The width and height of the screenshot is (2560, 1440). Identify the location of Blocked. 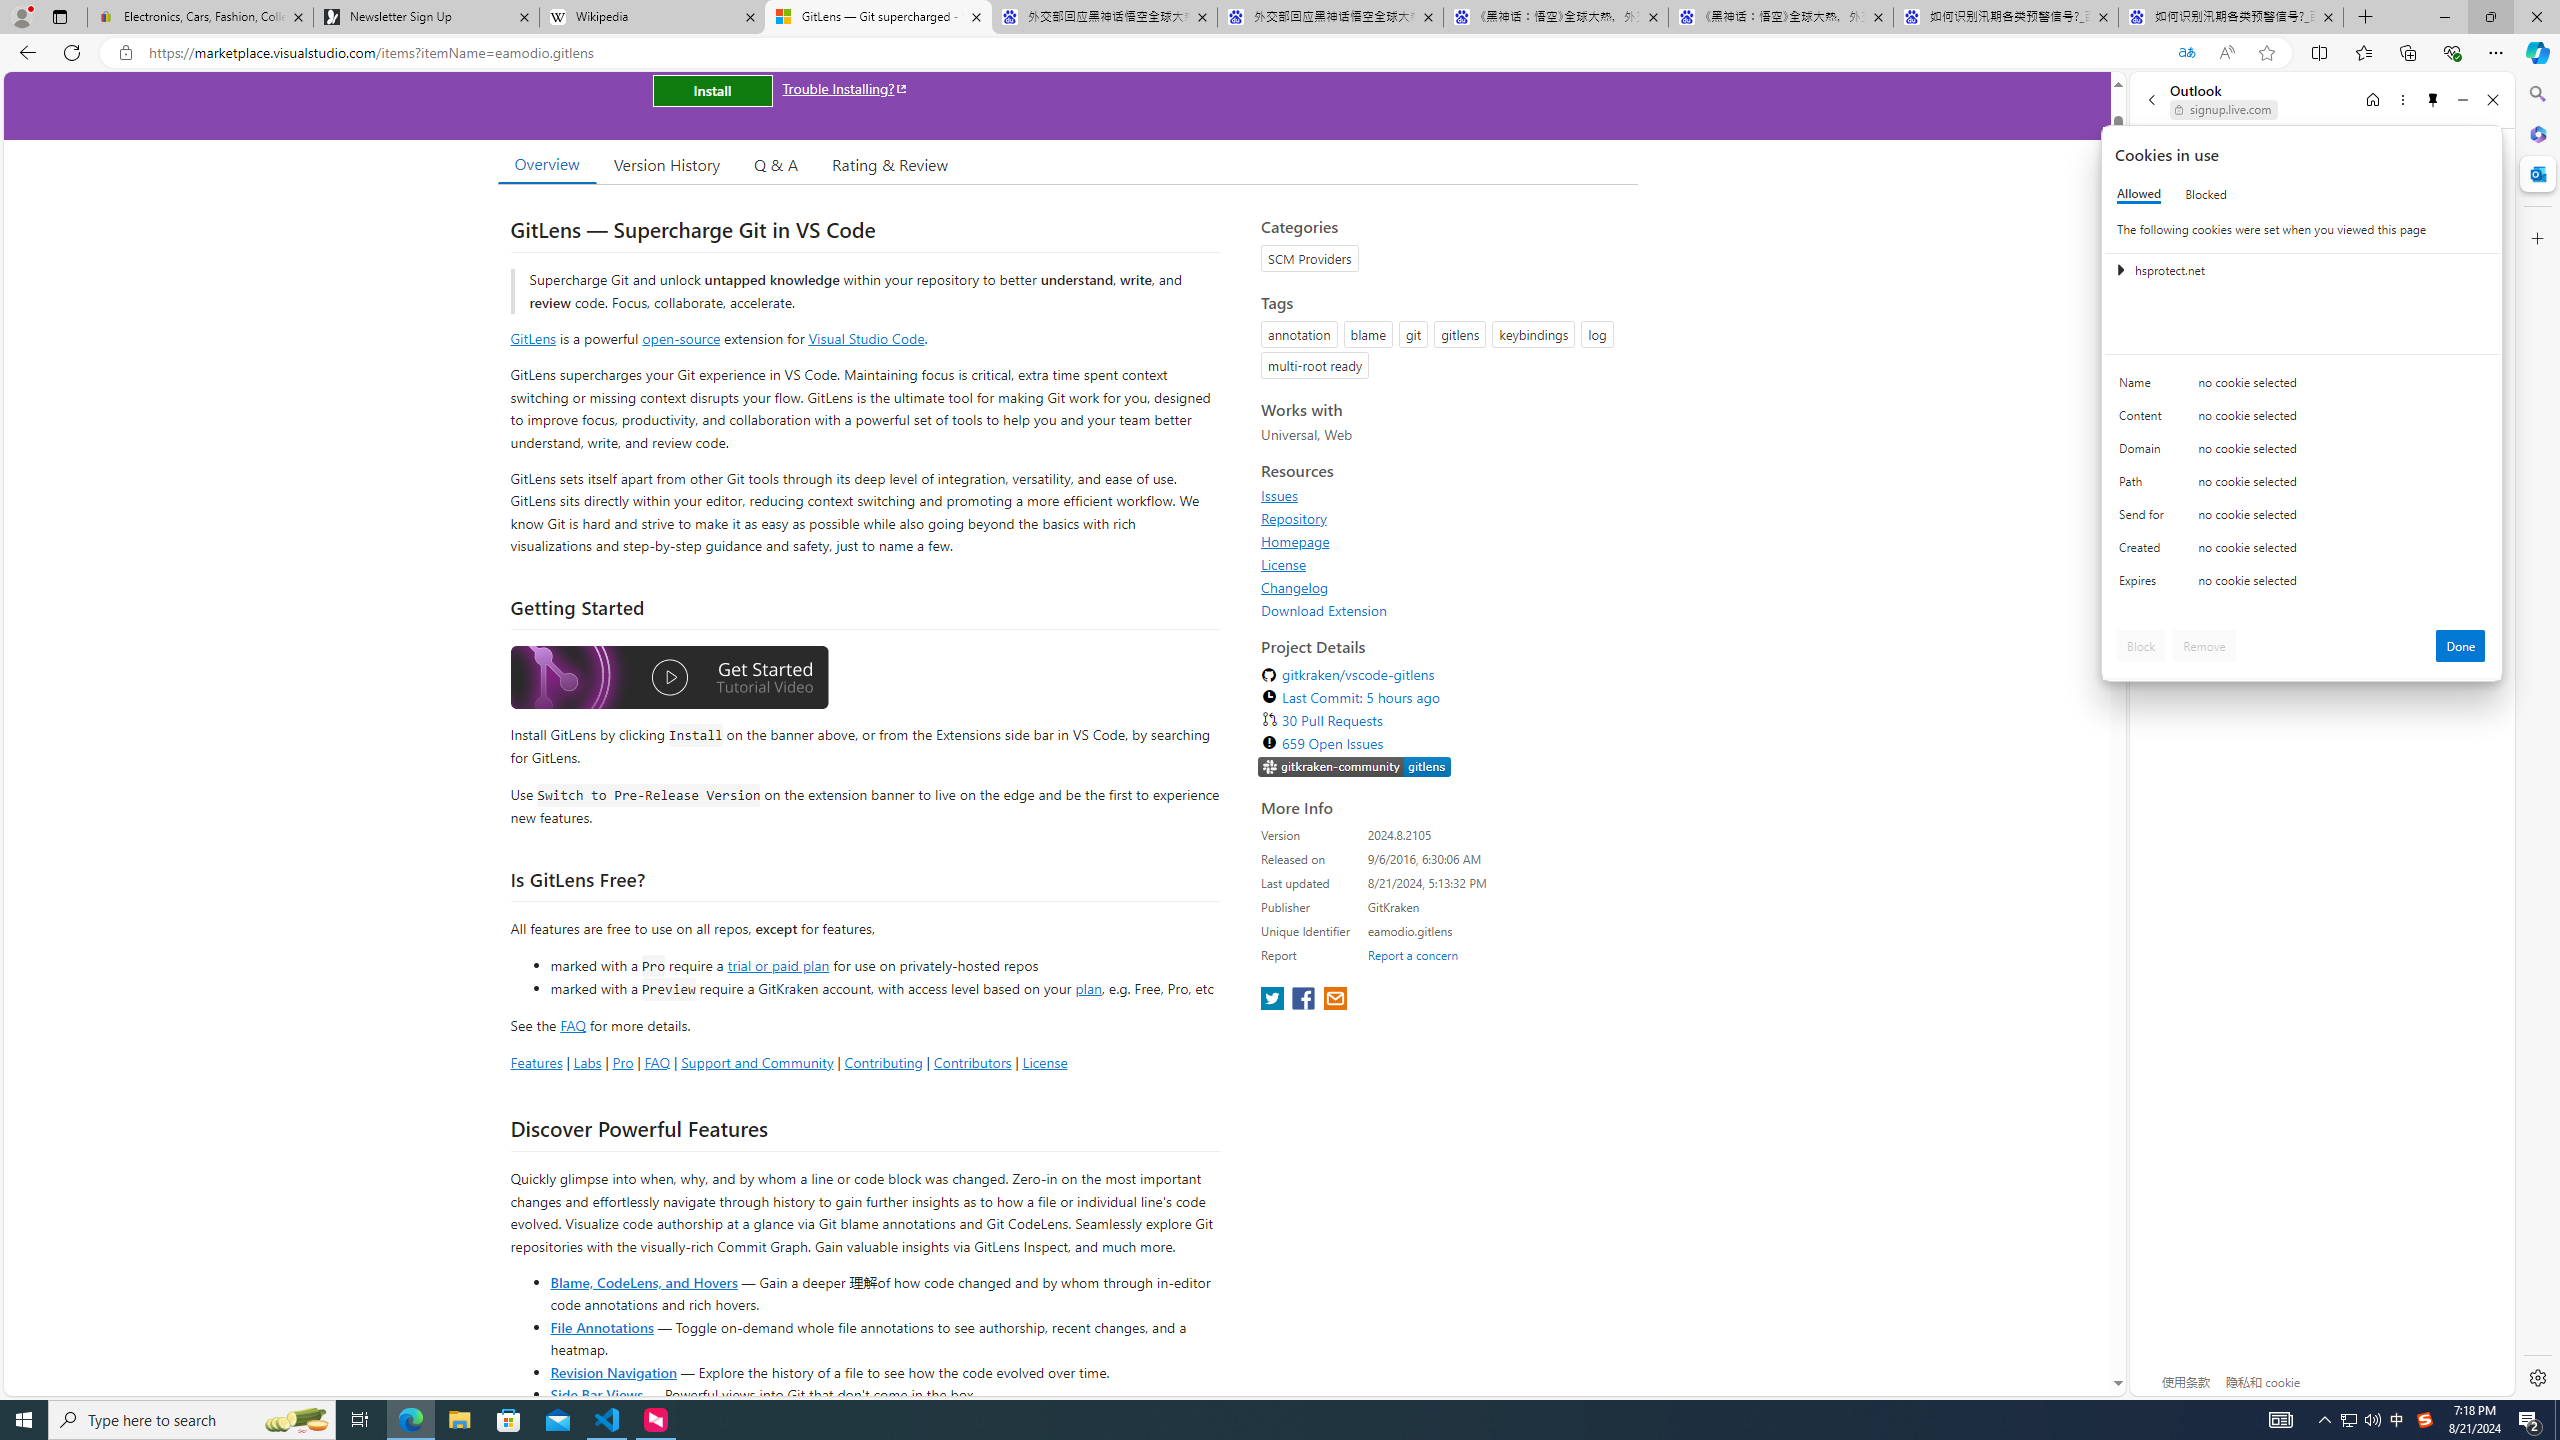
(2206, 194).